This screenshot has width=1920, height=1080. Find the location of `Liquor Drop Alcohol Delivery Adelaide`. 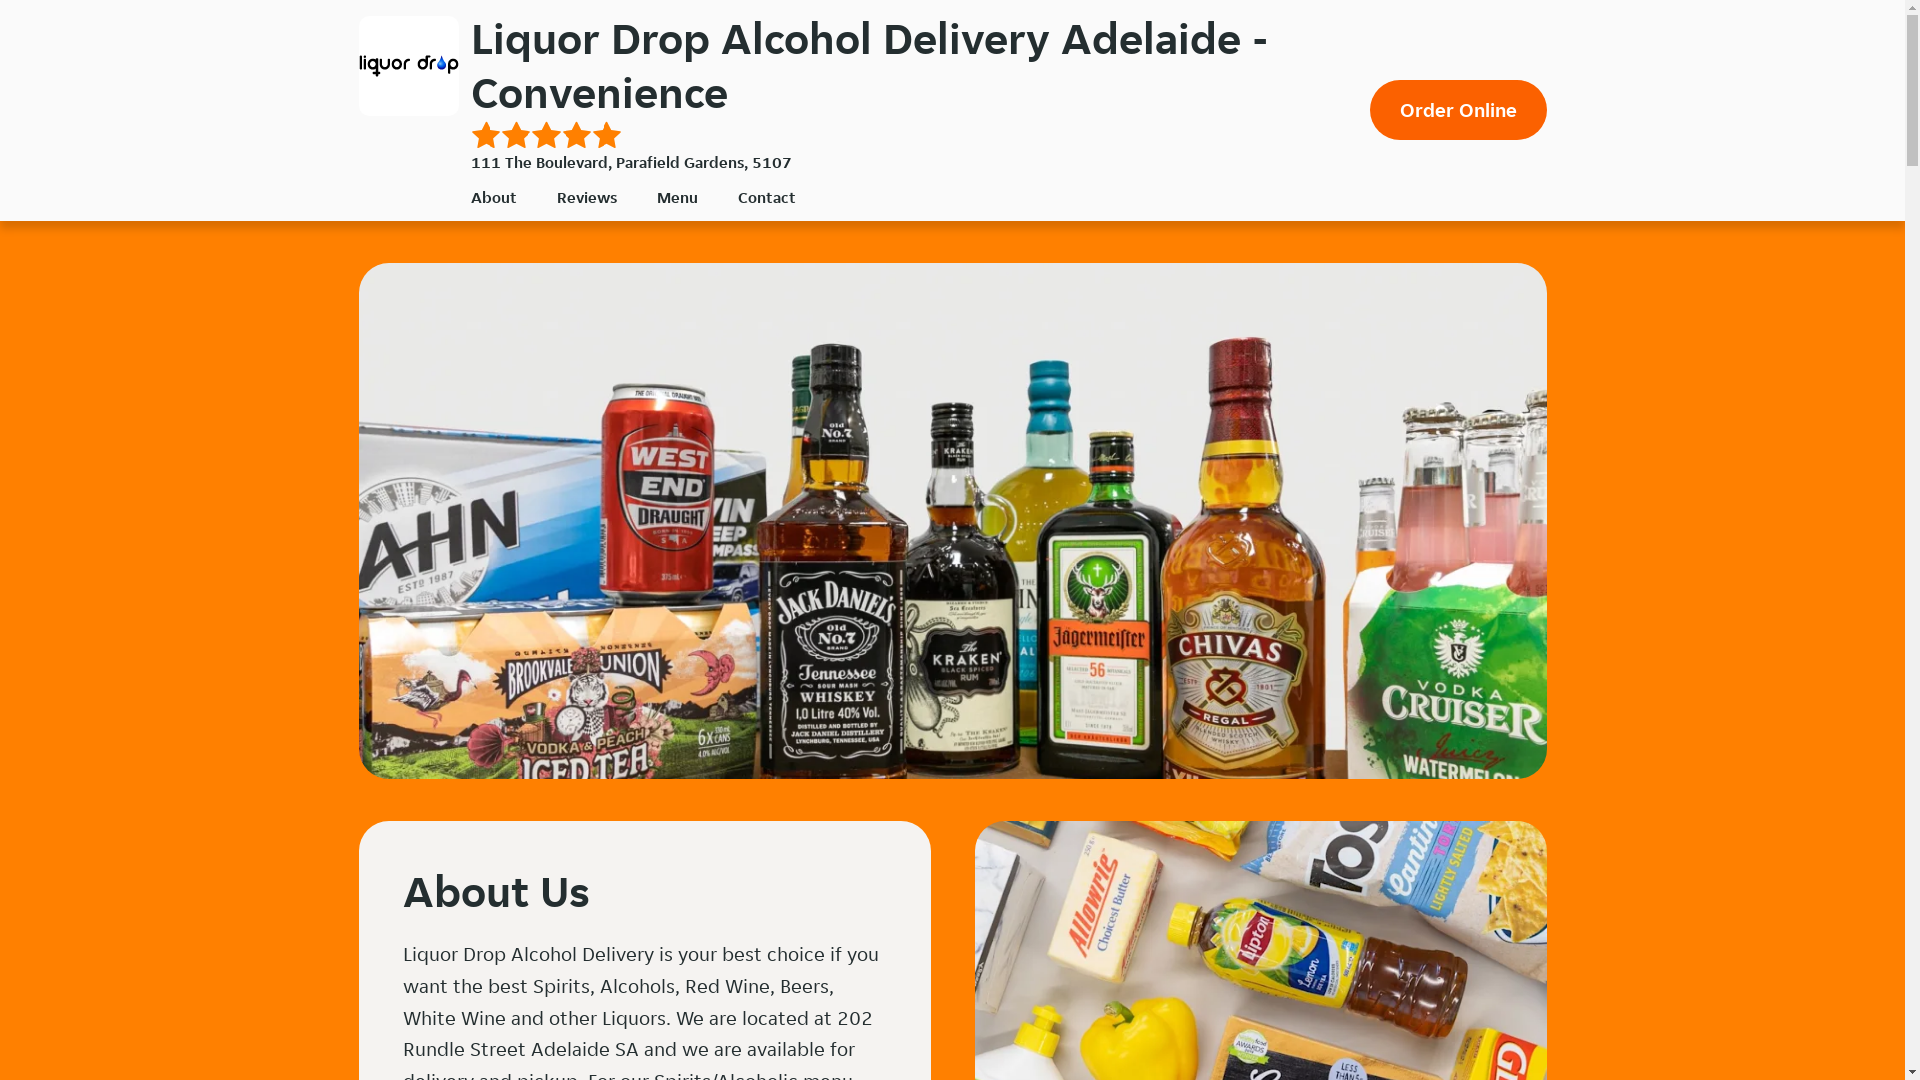

Liquor Drop Alcohol Delivery Adelaide is located at coordinates (408, 66).